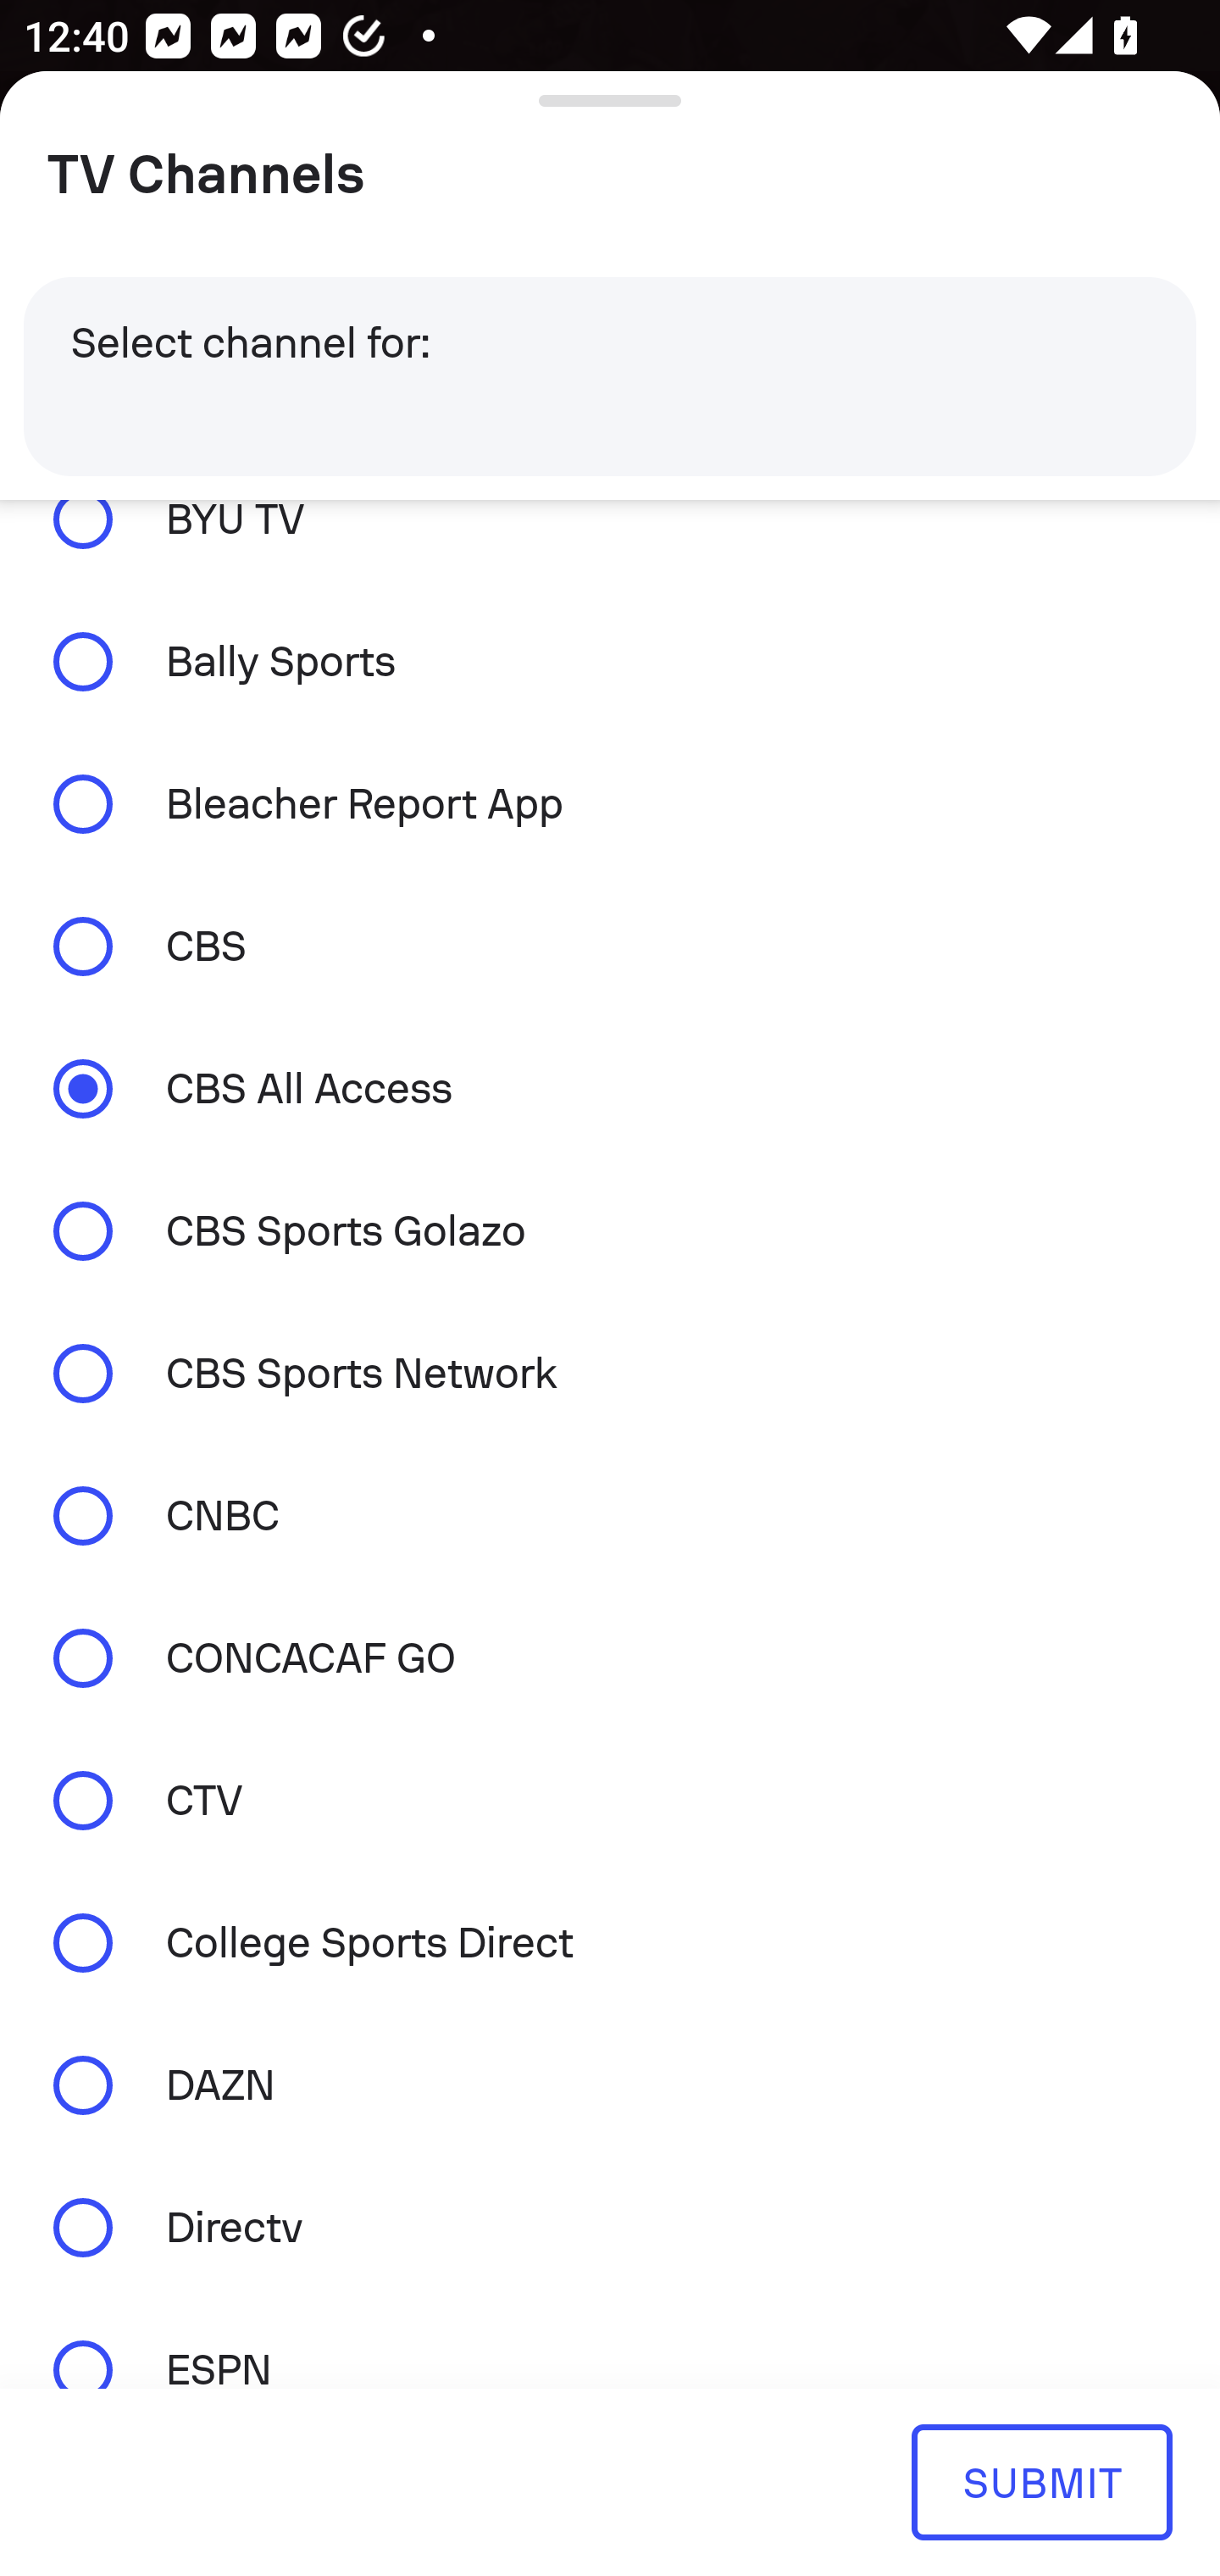 The image size is (1220, 2576). I want to click on DAZN, so click(610, 2085).